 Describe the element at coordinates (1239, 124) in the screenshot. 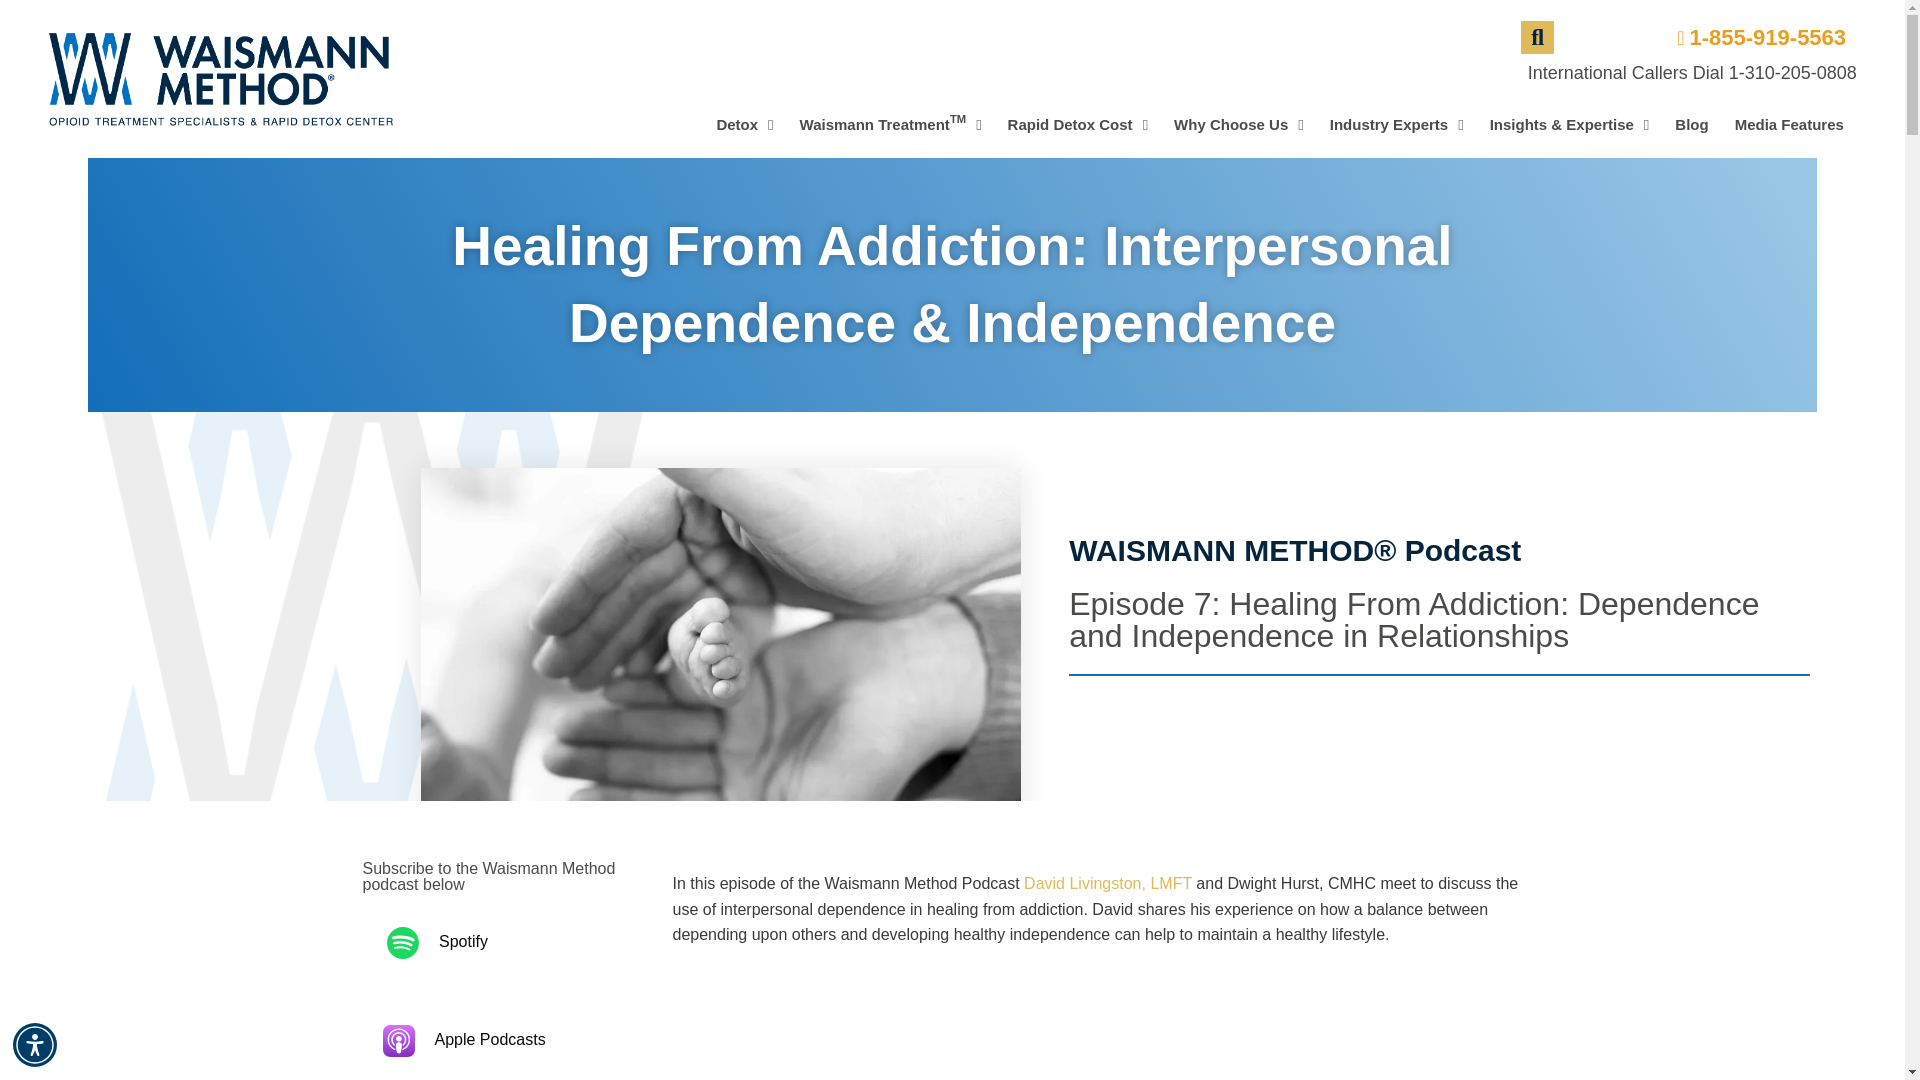

I see `Rapid Detox Cost` at that location.